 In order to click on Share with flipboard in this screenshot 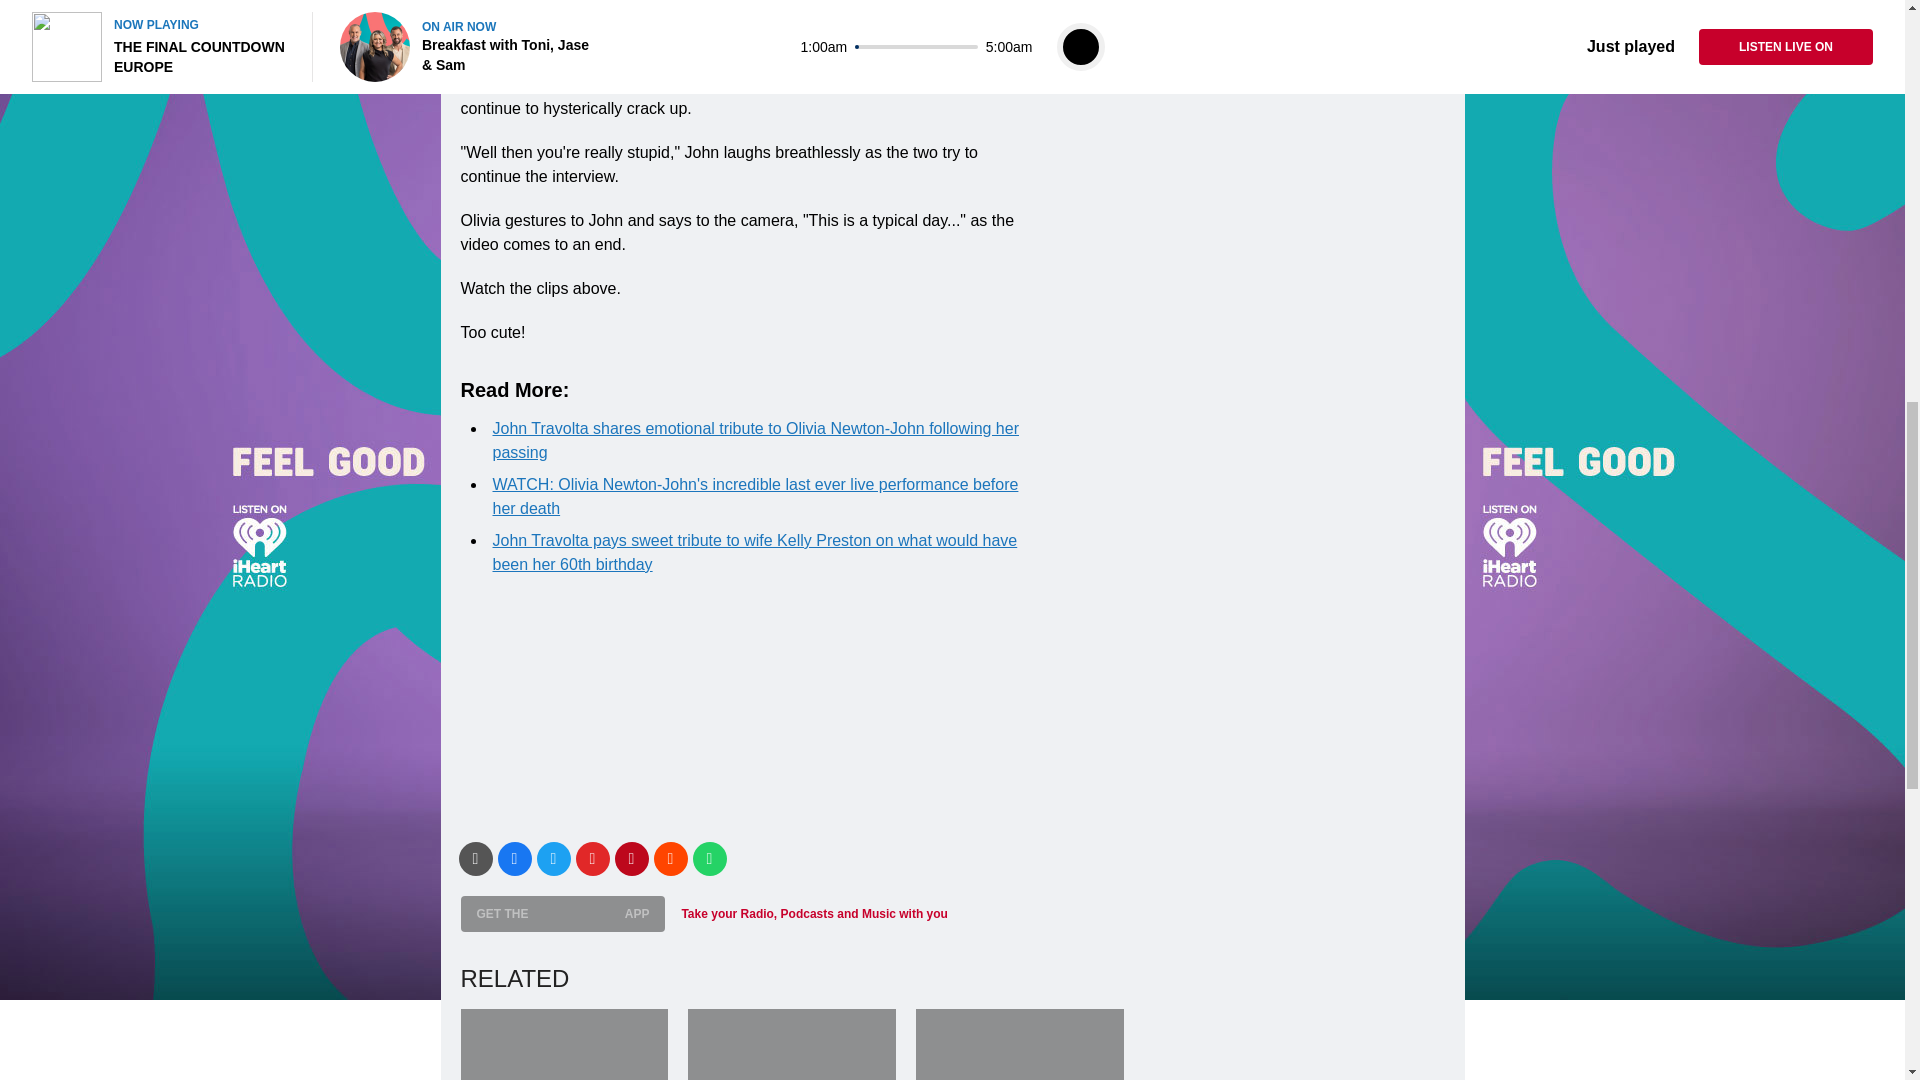, I will do `click(593, 858)`.